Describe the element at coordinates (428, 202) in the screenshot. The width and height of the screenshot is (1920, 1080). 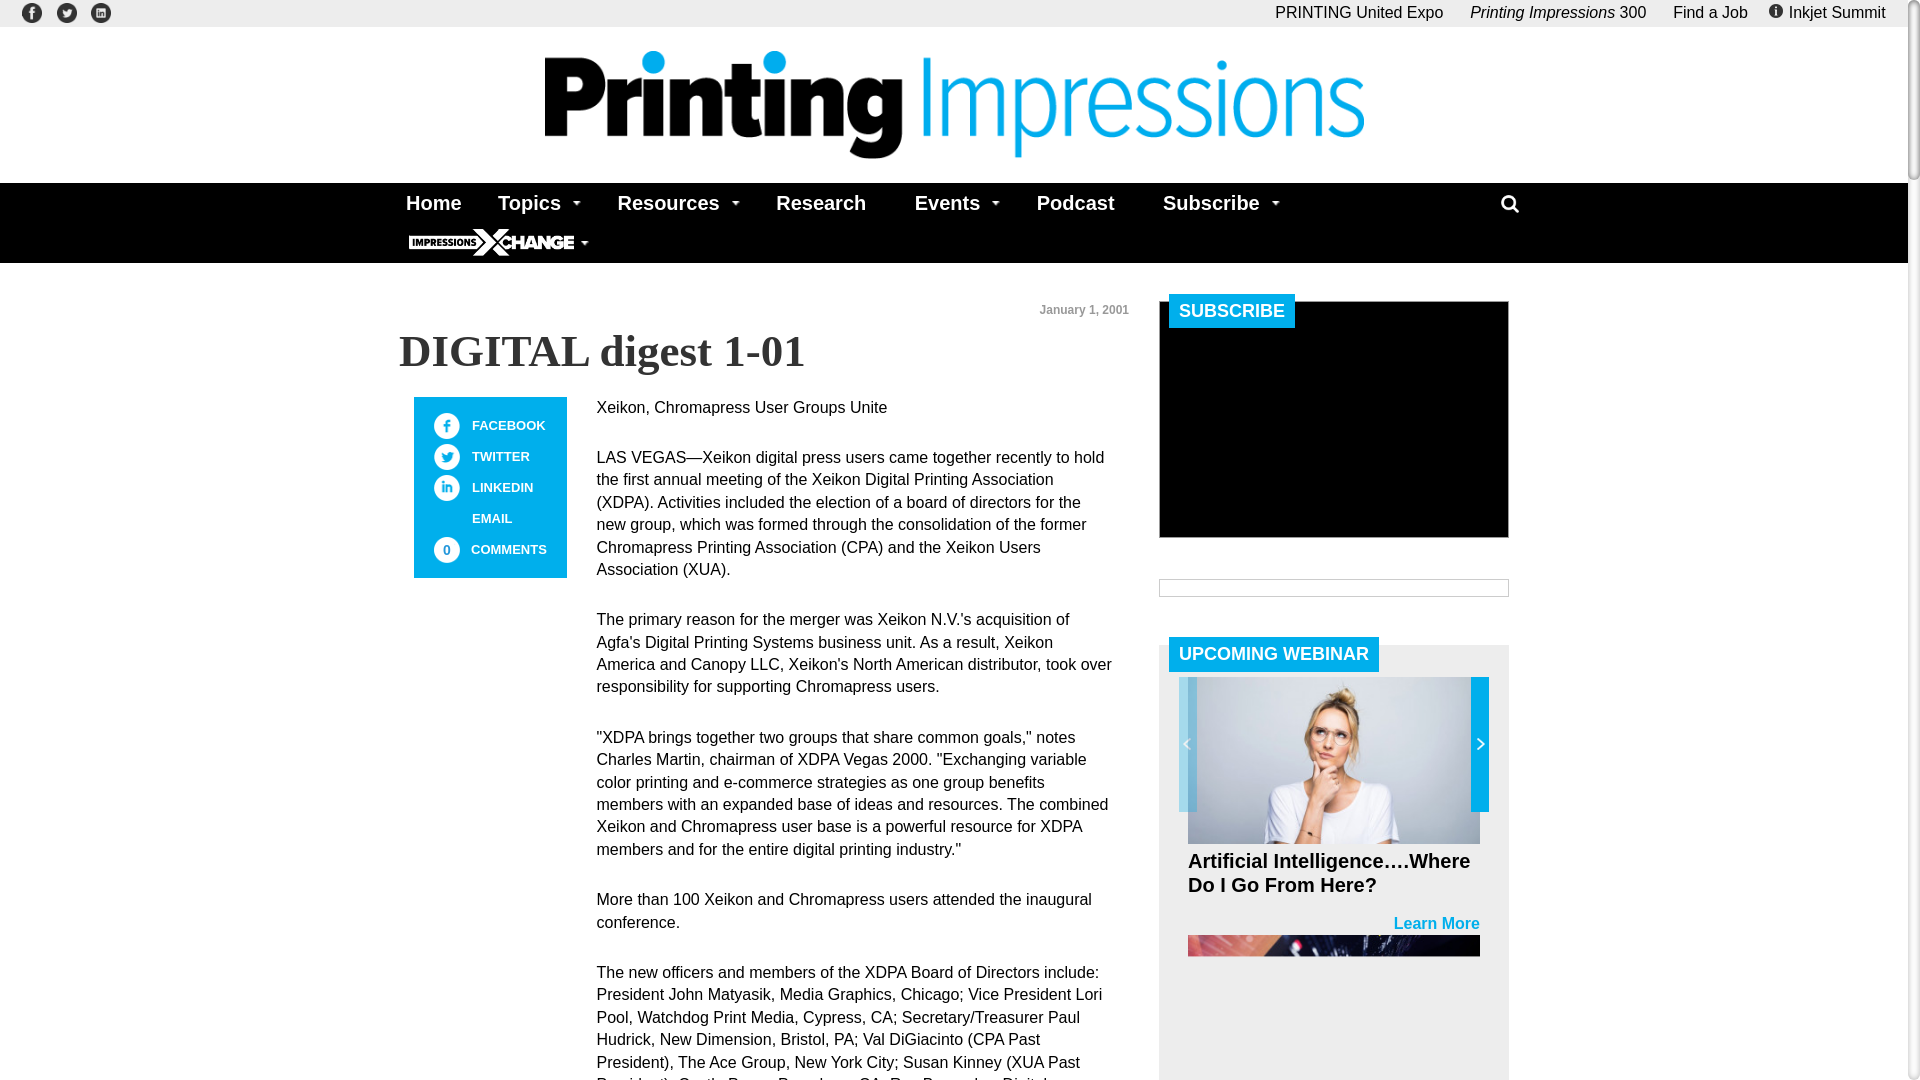
I see `Home` at that location.